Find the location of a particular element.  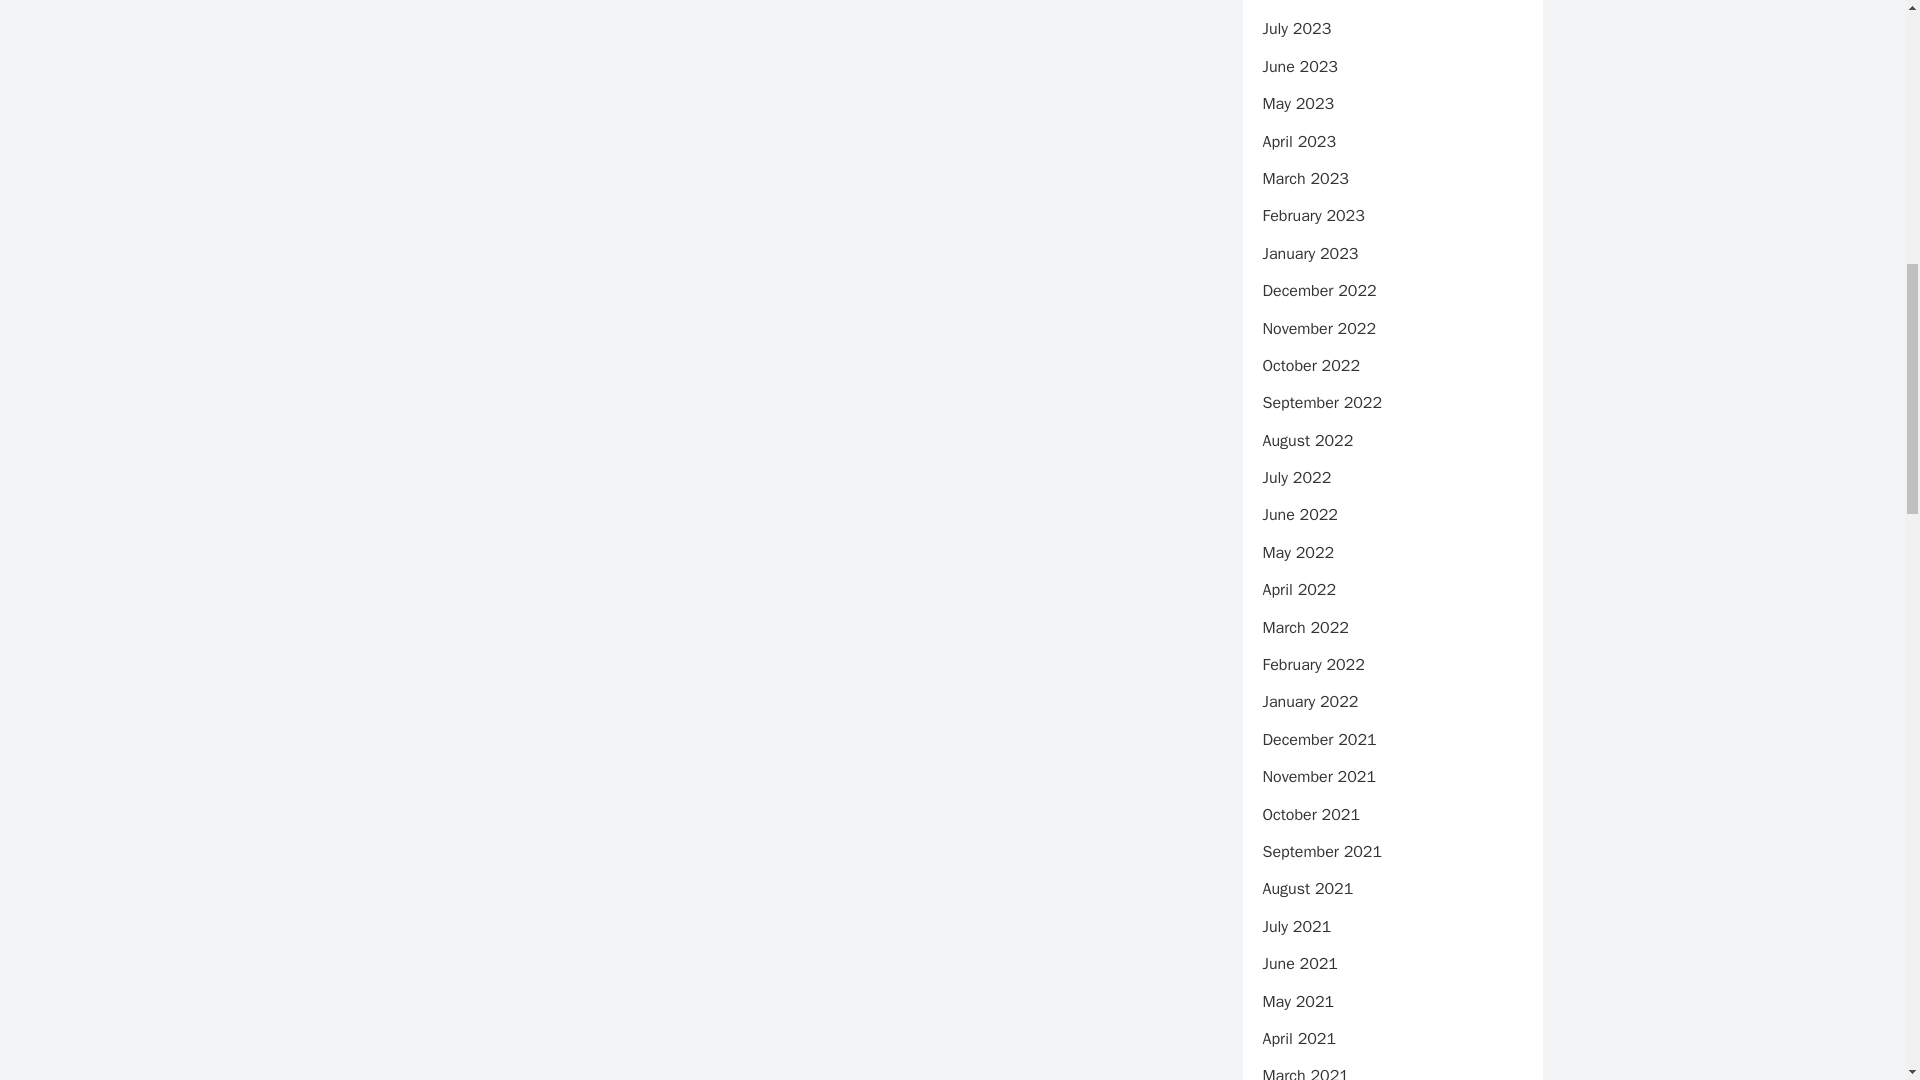

August 2023 is located at coordinates (1307, 1).